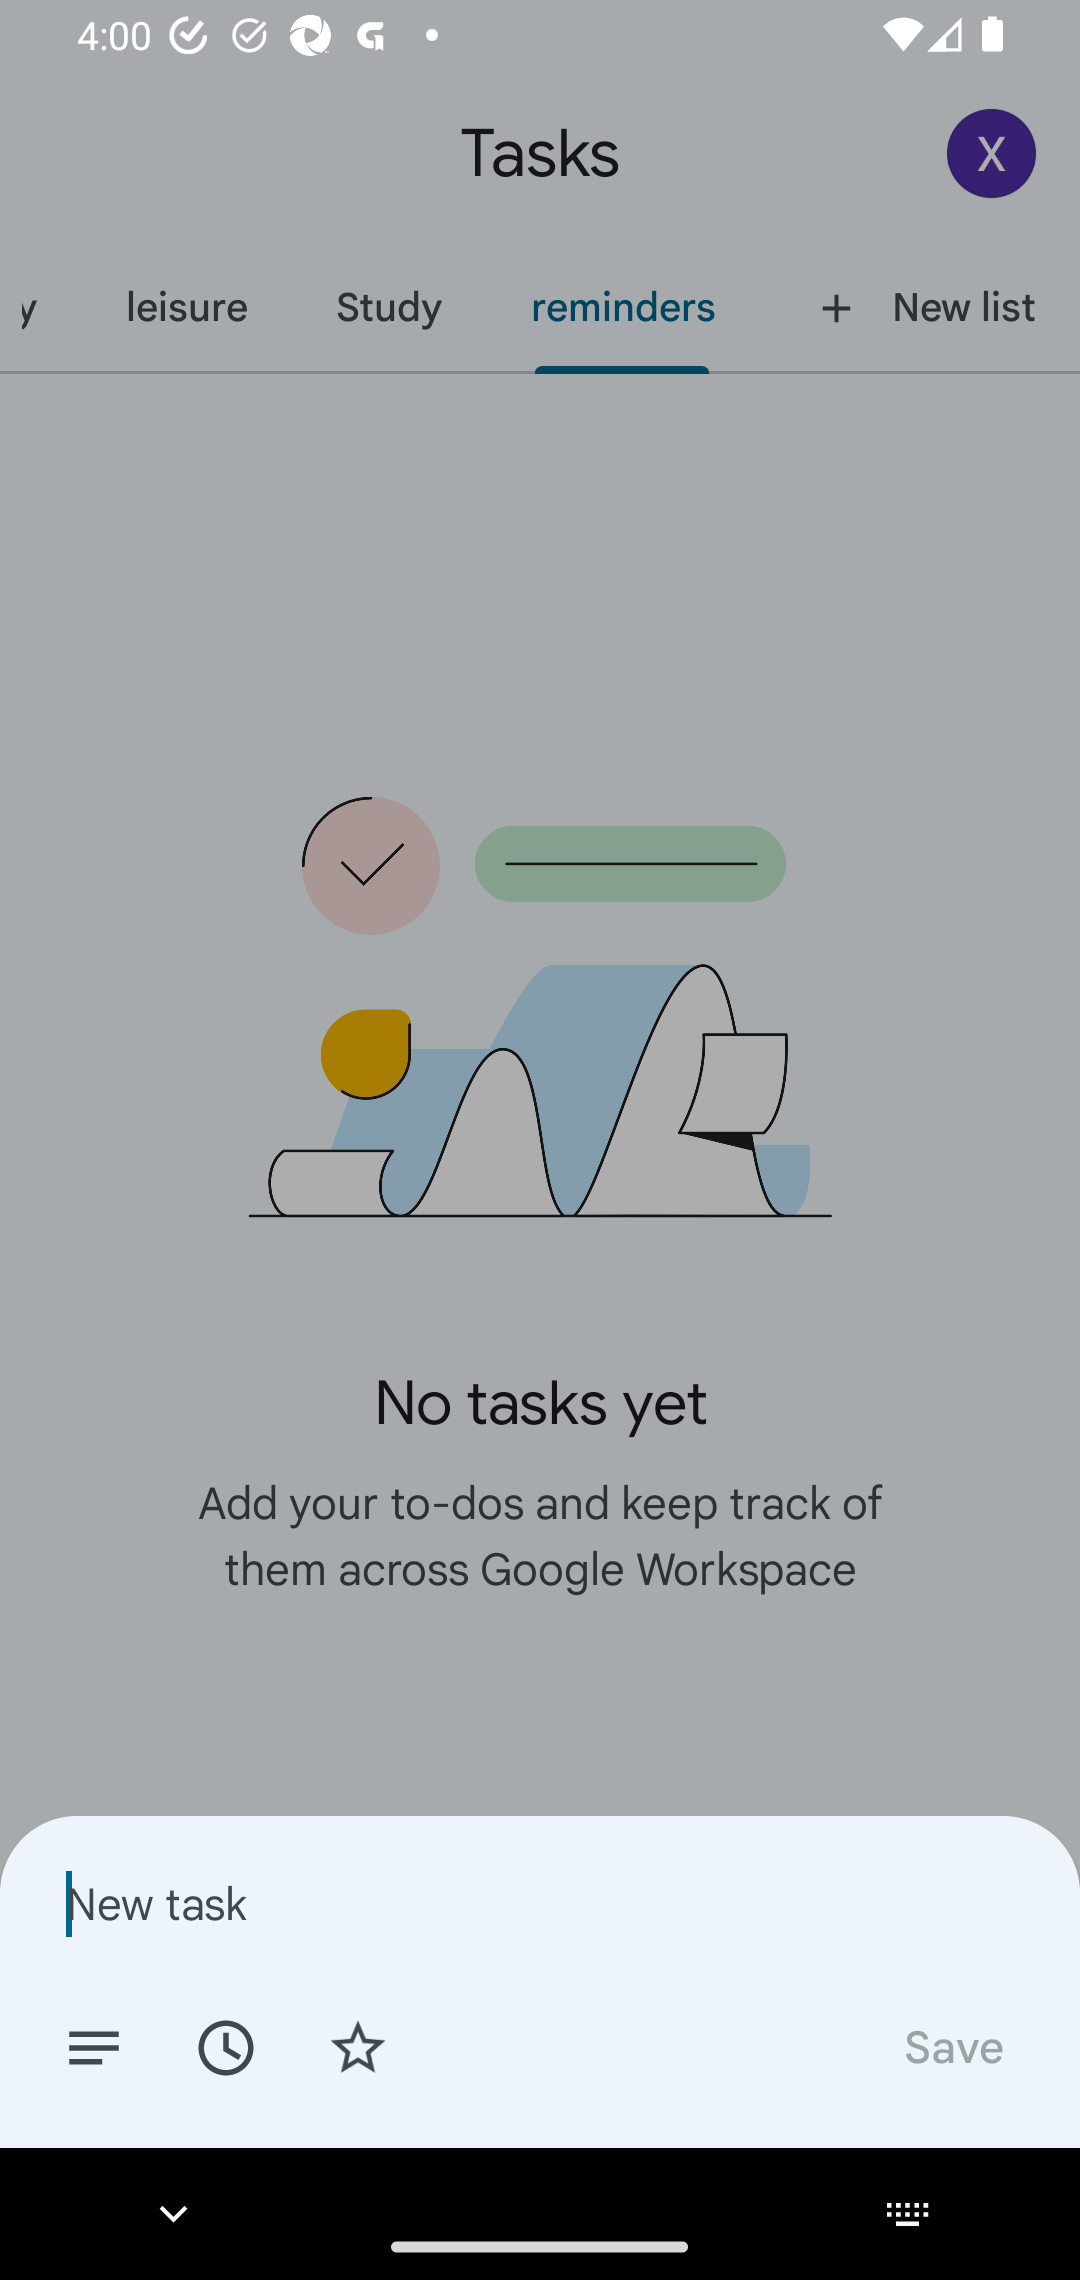  I want to click on Set date/time, so click(225, 2046).